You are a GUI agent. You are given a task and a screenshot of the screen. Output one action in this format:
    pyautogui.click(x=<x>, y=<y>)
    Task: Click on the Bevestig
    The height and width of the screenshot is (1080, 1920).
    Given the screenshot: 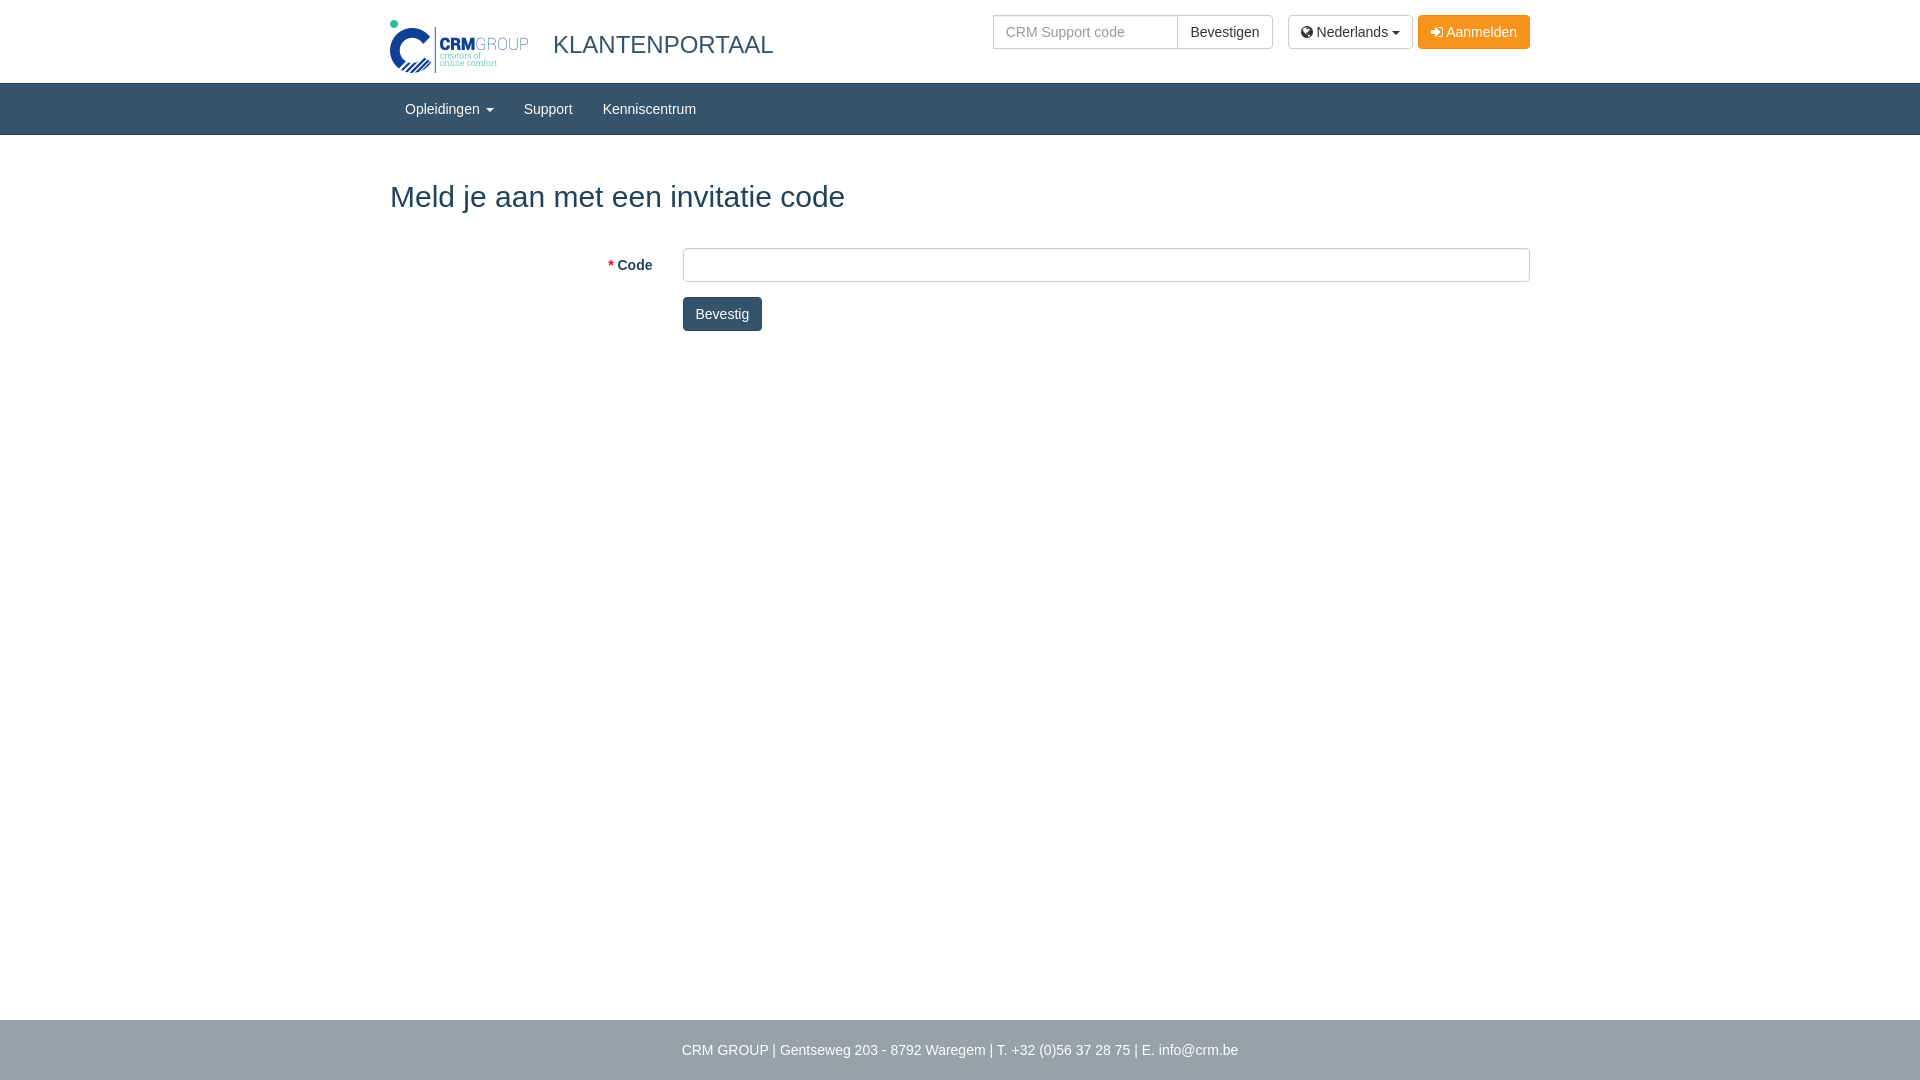 What is the action you would take?
    pyautogui.click(x=722, y=314)
    